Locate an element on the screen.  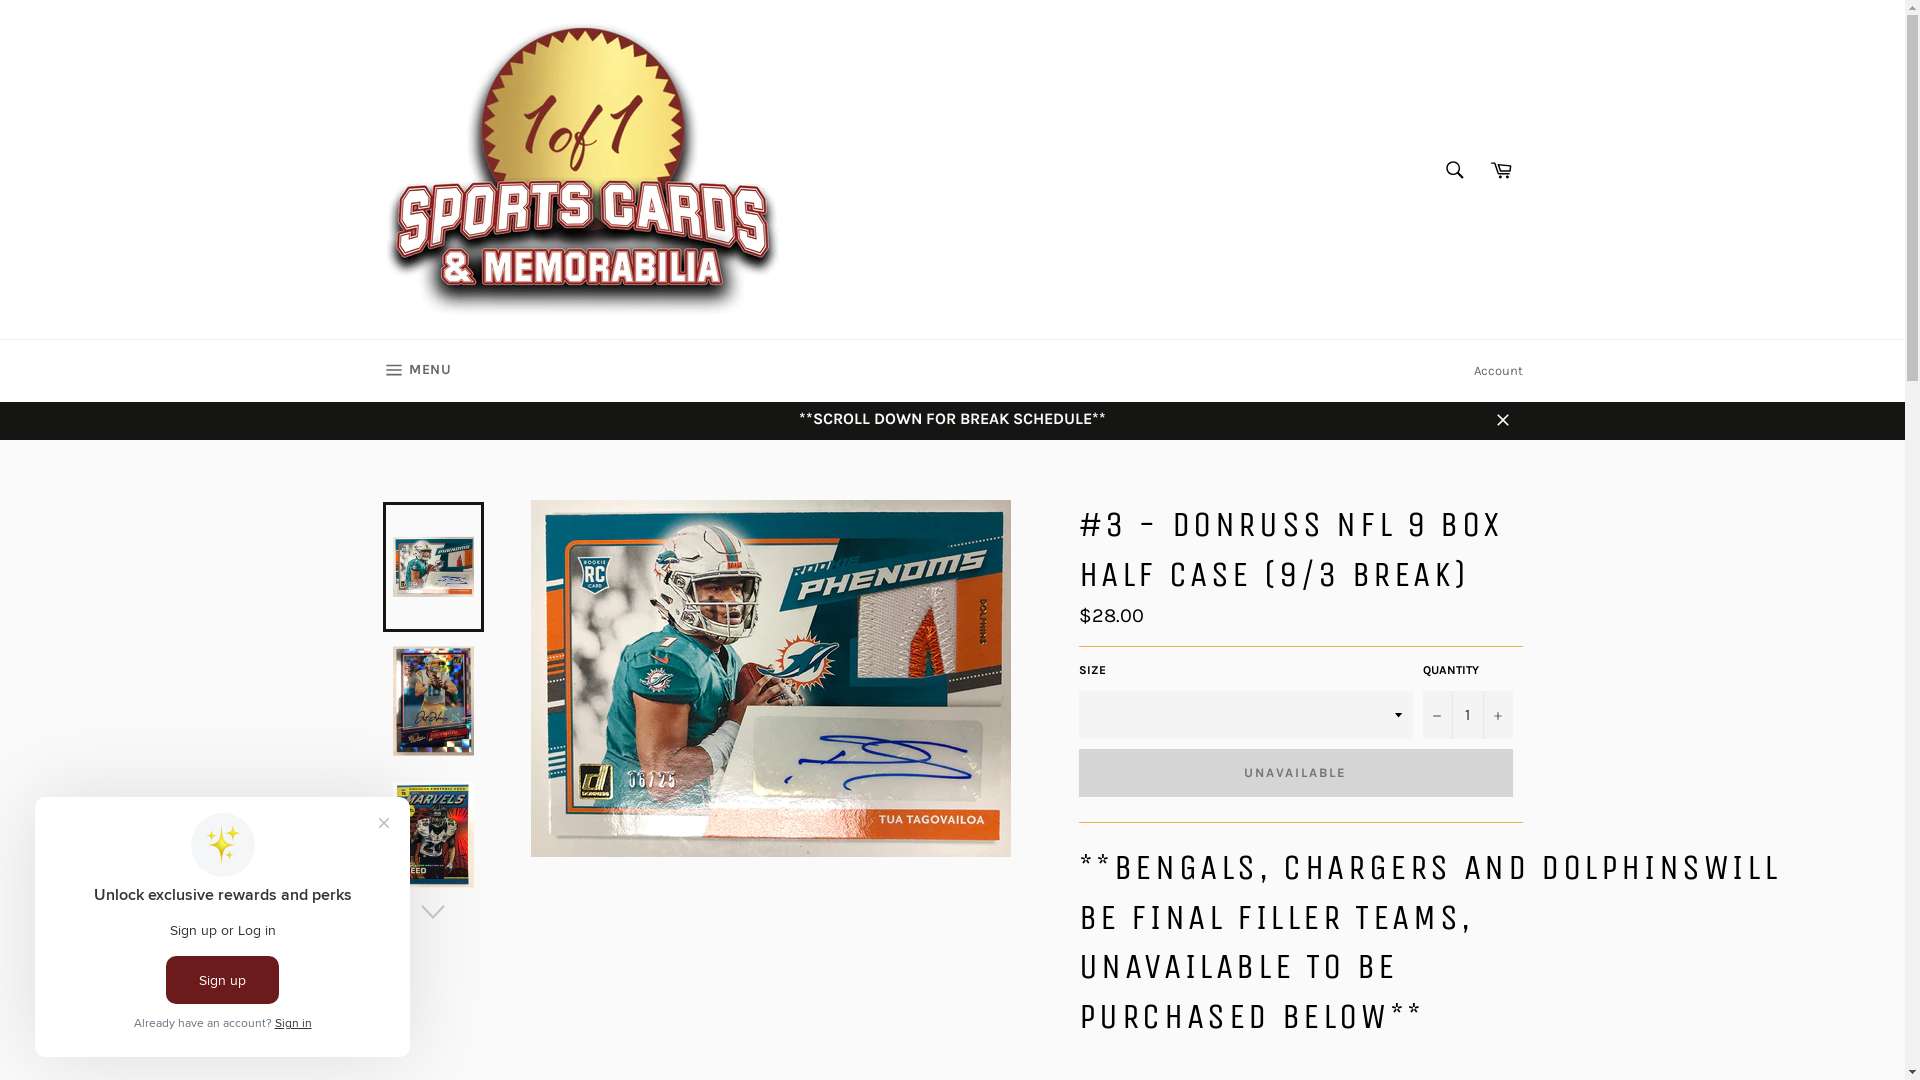
Smile.io Rewards Program Prompt is located at coordinates (222, 927).